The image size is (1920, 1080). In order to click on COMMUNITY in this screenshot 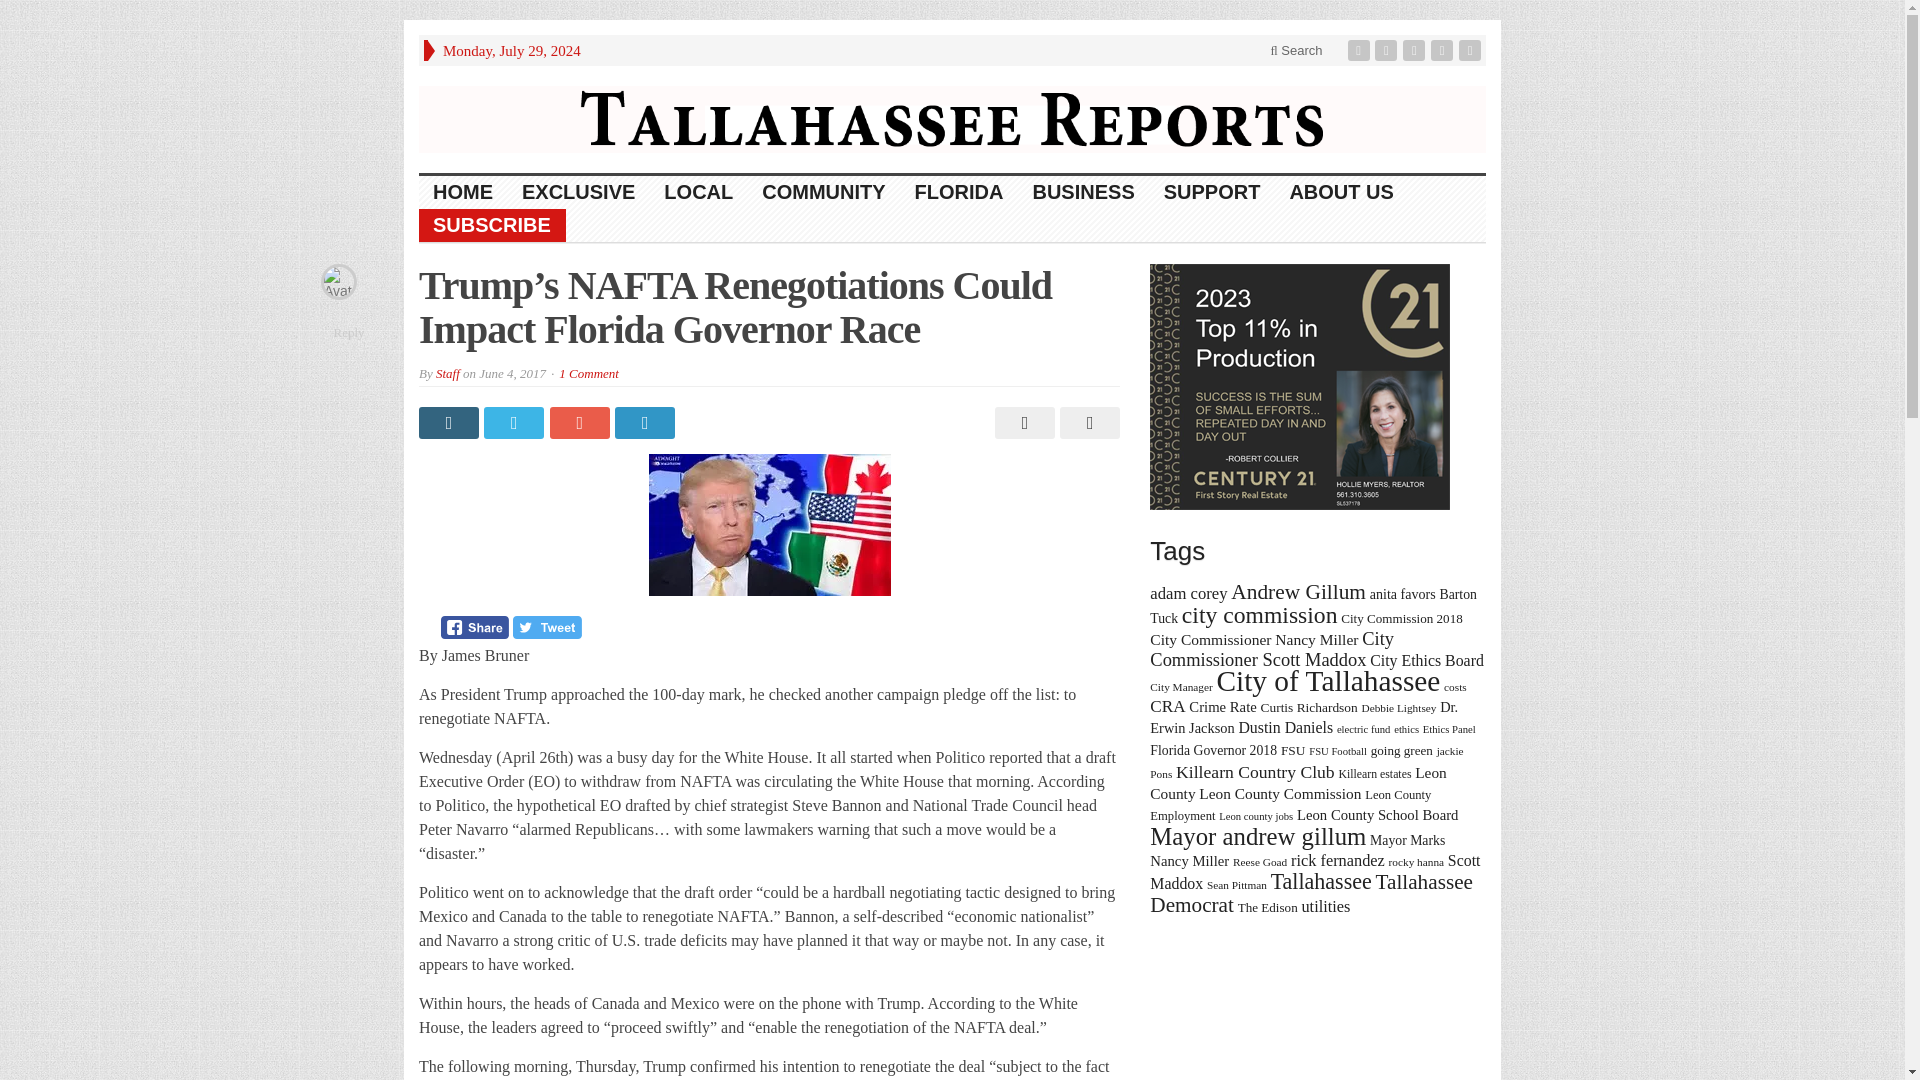, I will do `click(824, 192)`.